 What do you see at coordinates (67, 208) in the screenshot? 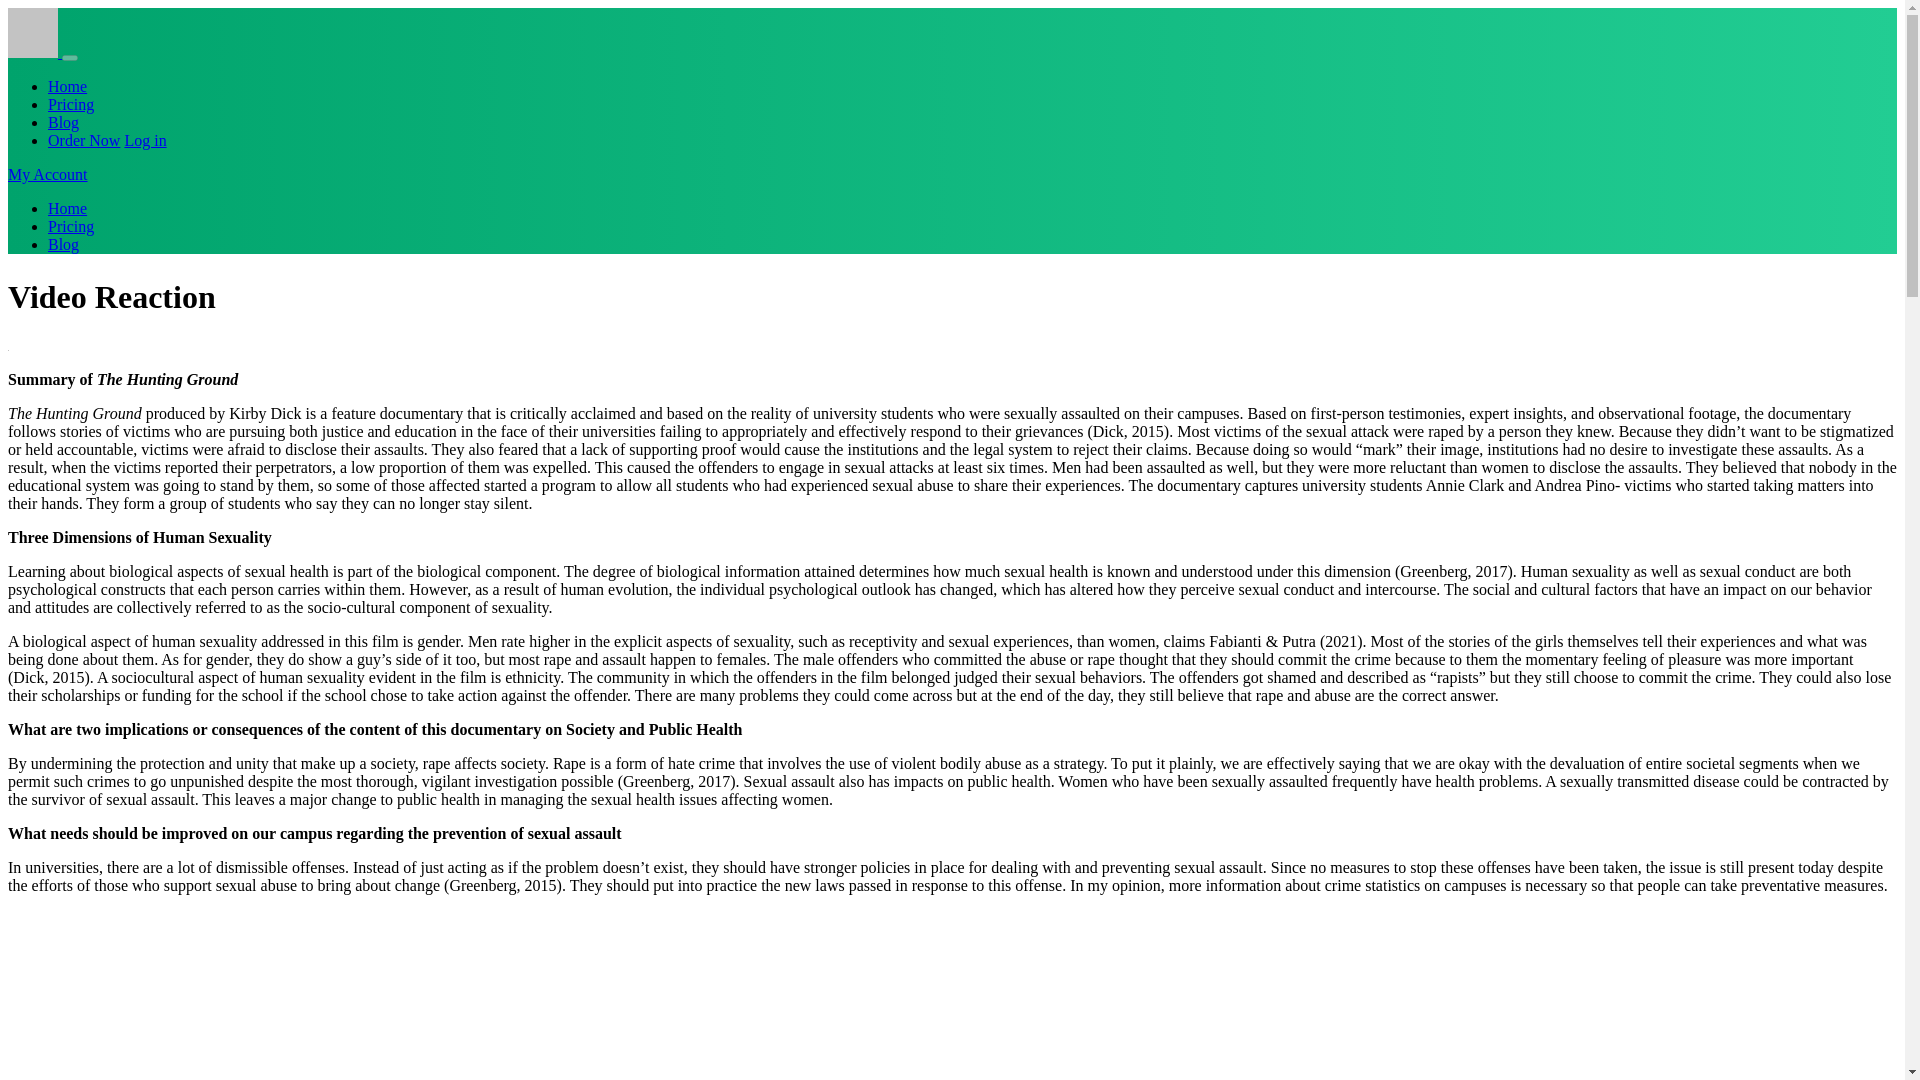
I see `Home` at bounding box center [67, 208].